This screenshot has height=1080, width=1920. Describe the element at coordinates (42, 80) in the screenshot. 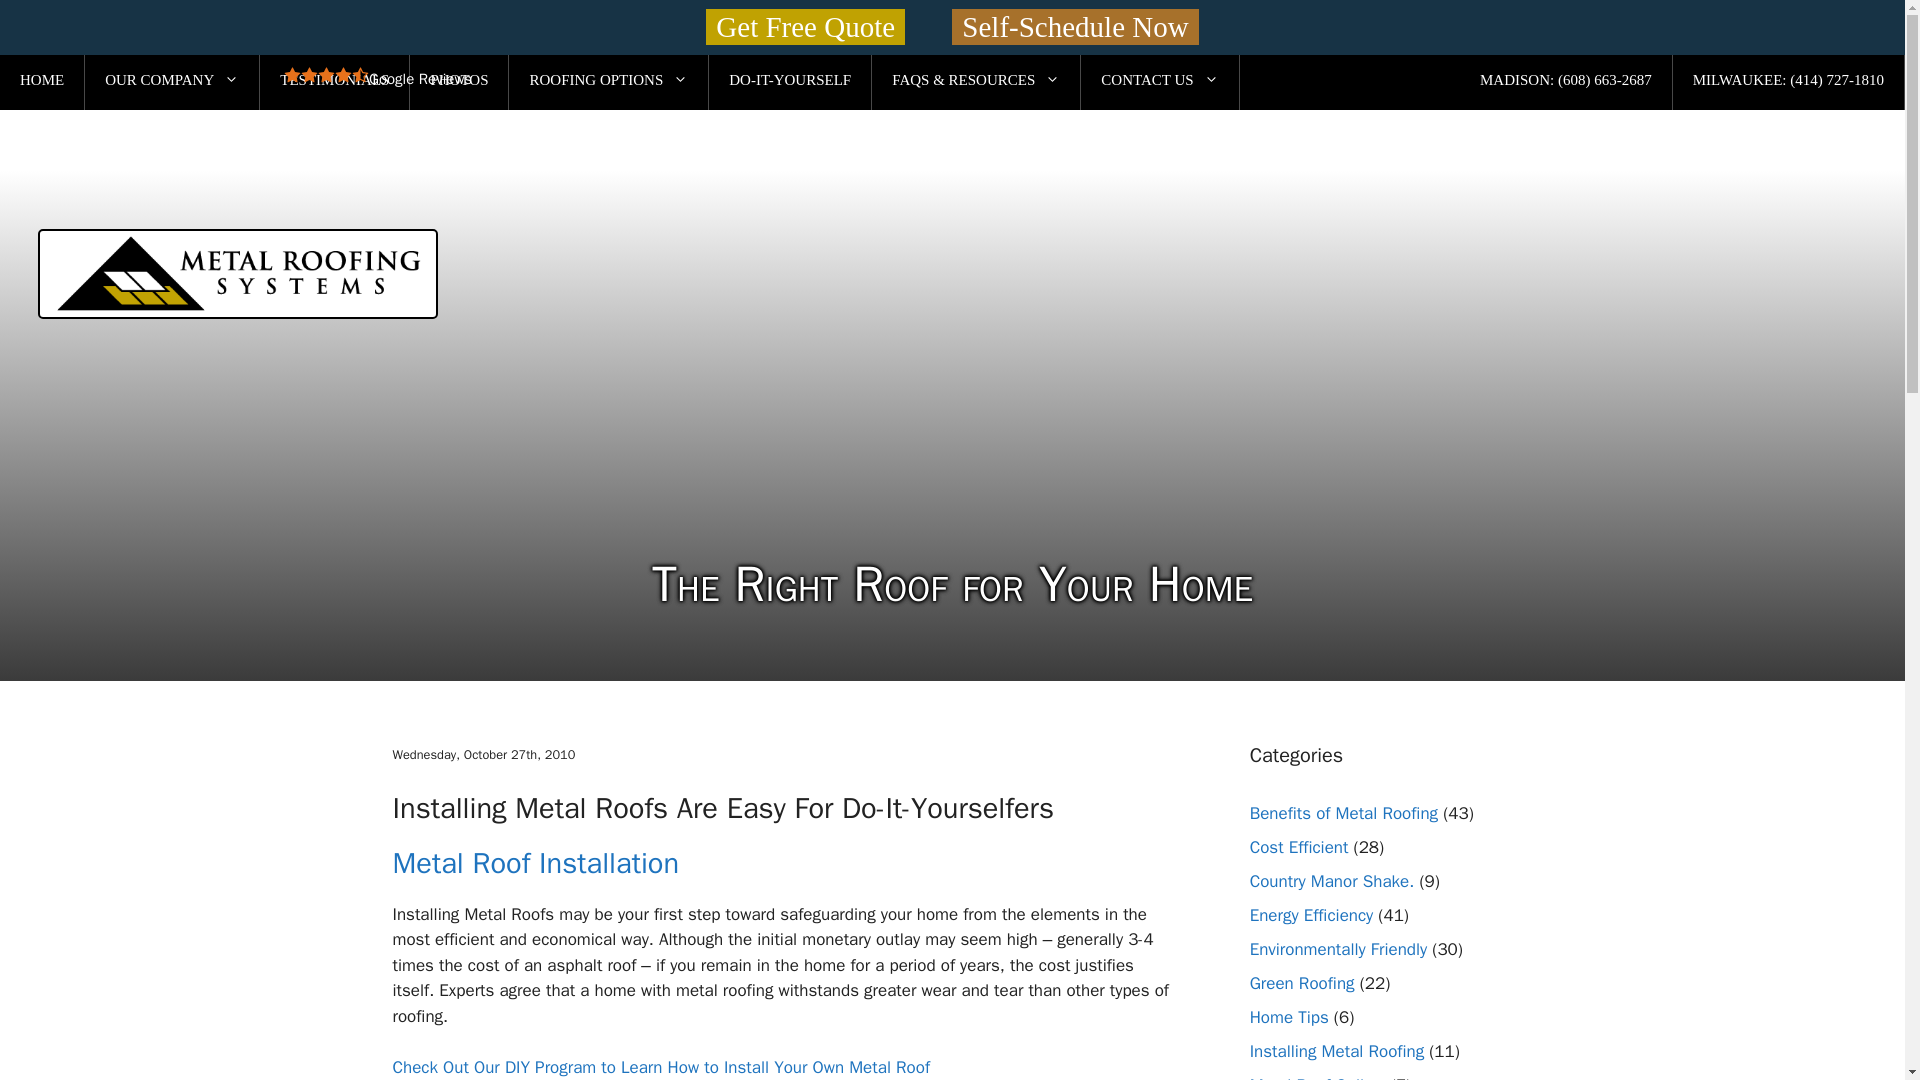

I see `HOME` at that location.